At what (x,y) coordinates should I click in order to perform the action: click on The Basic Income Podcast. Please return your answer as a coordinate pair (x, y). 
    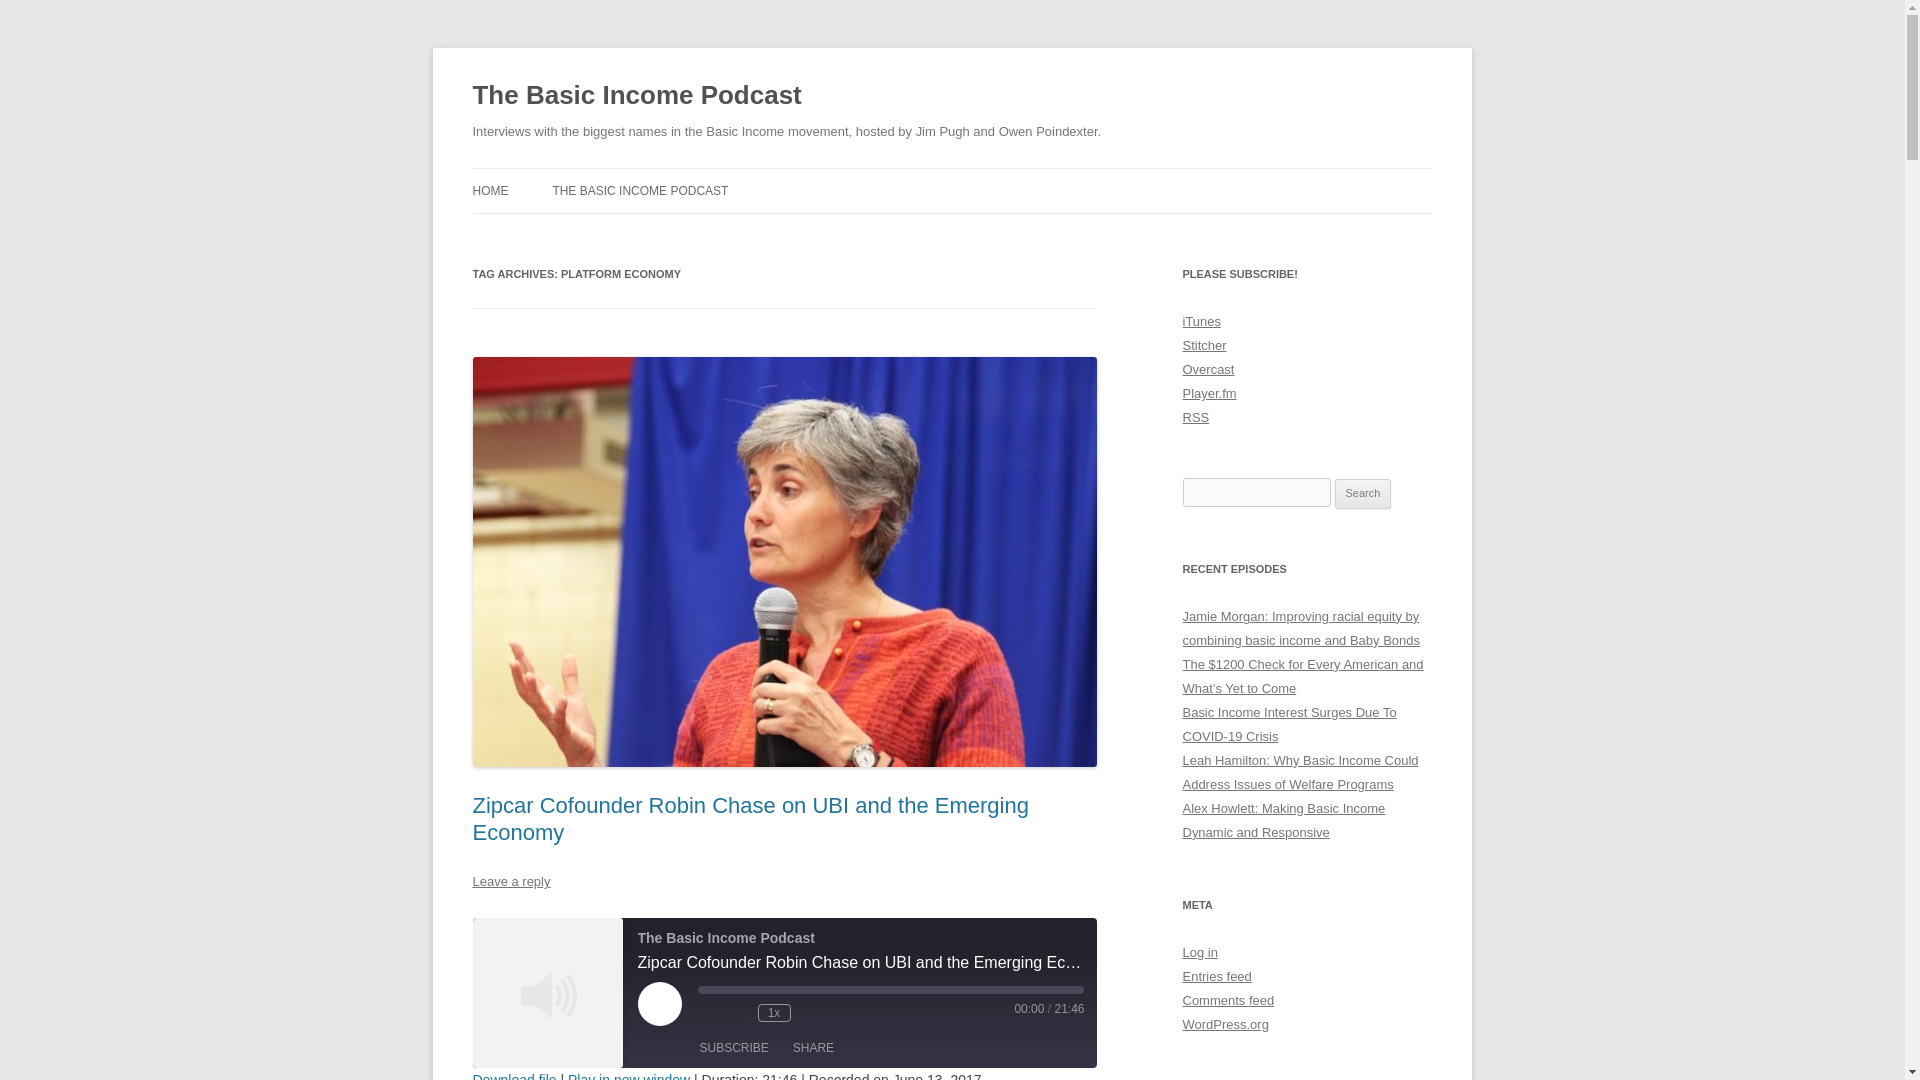
    Looking at the image, I should click on (636, 96).